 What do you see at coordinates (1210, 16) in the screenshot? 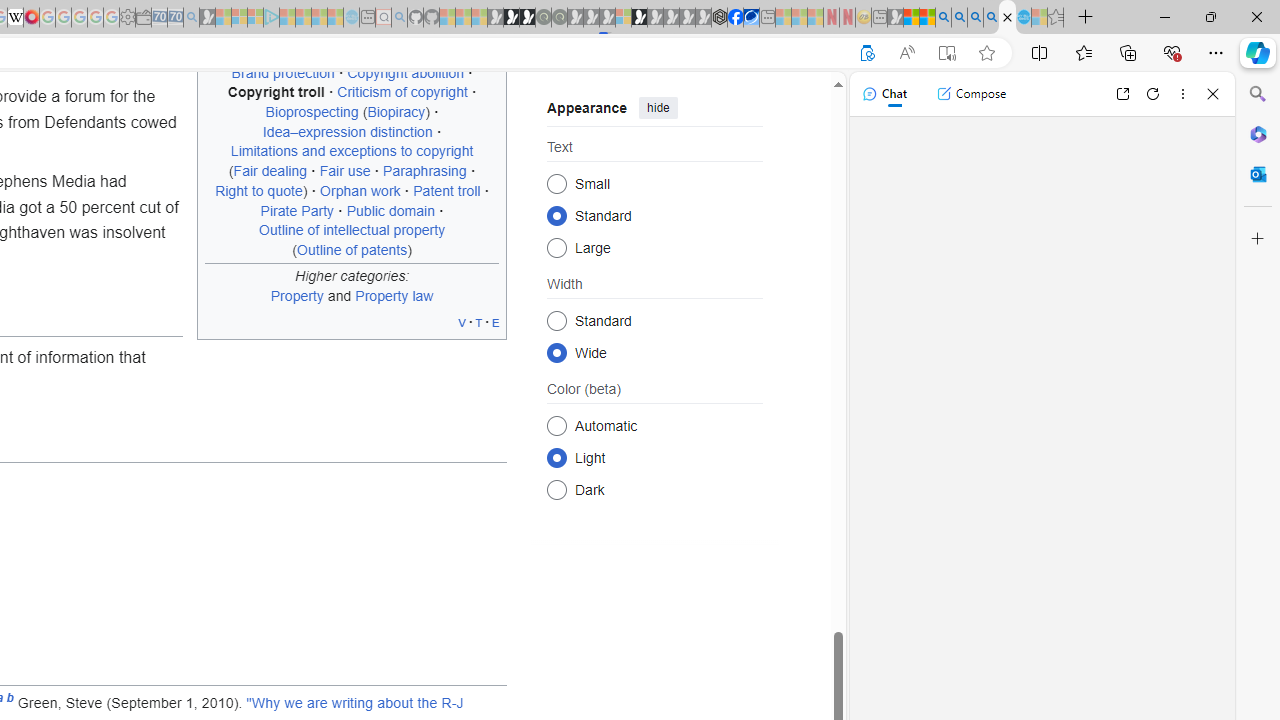
I see `Restore` at bounding box center [1210, 16].